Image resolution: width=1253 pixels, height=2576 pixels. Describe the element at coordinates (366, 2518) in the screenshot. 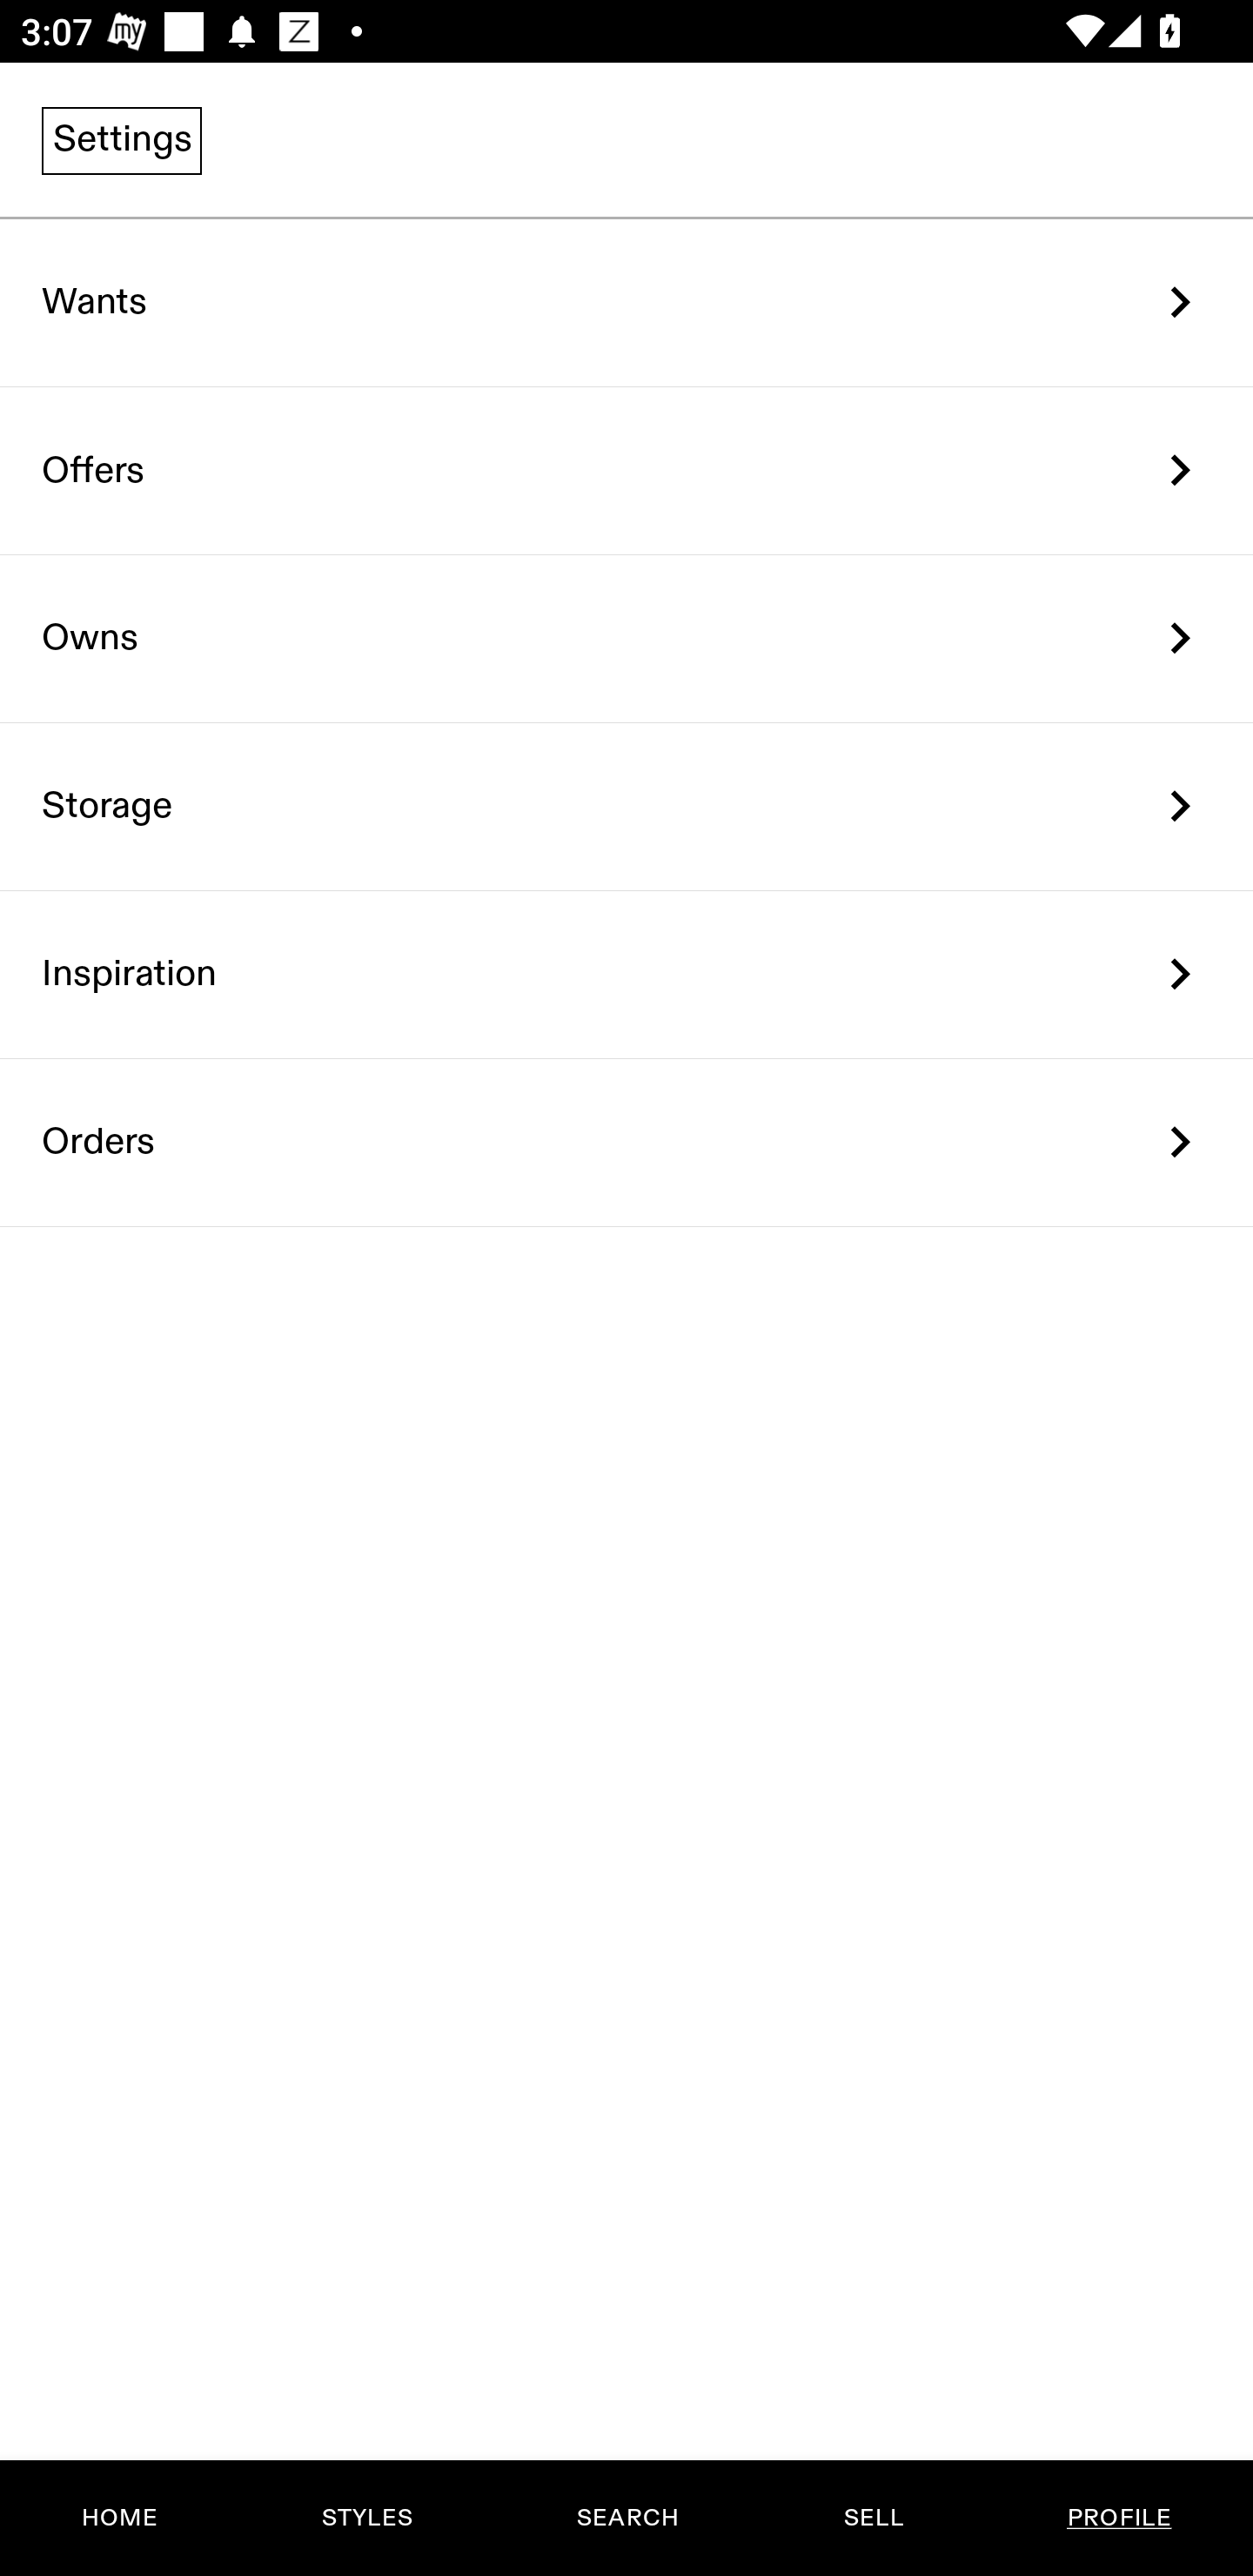

I see `STYLES` at that location.